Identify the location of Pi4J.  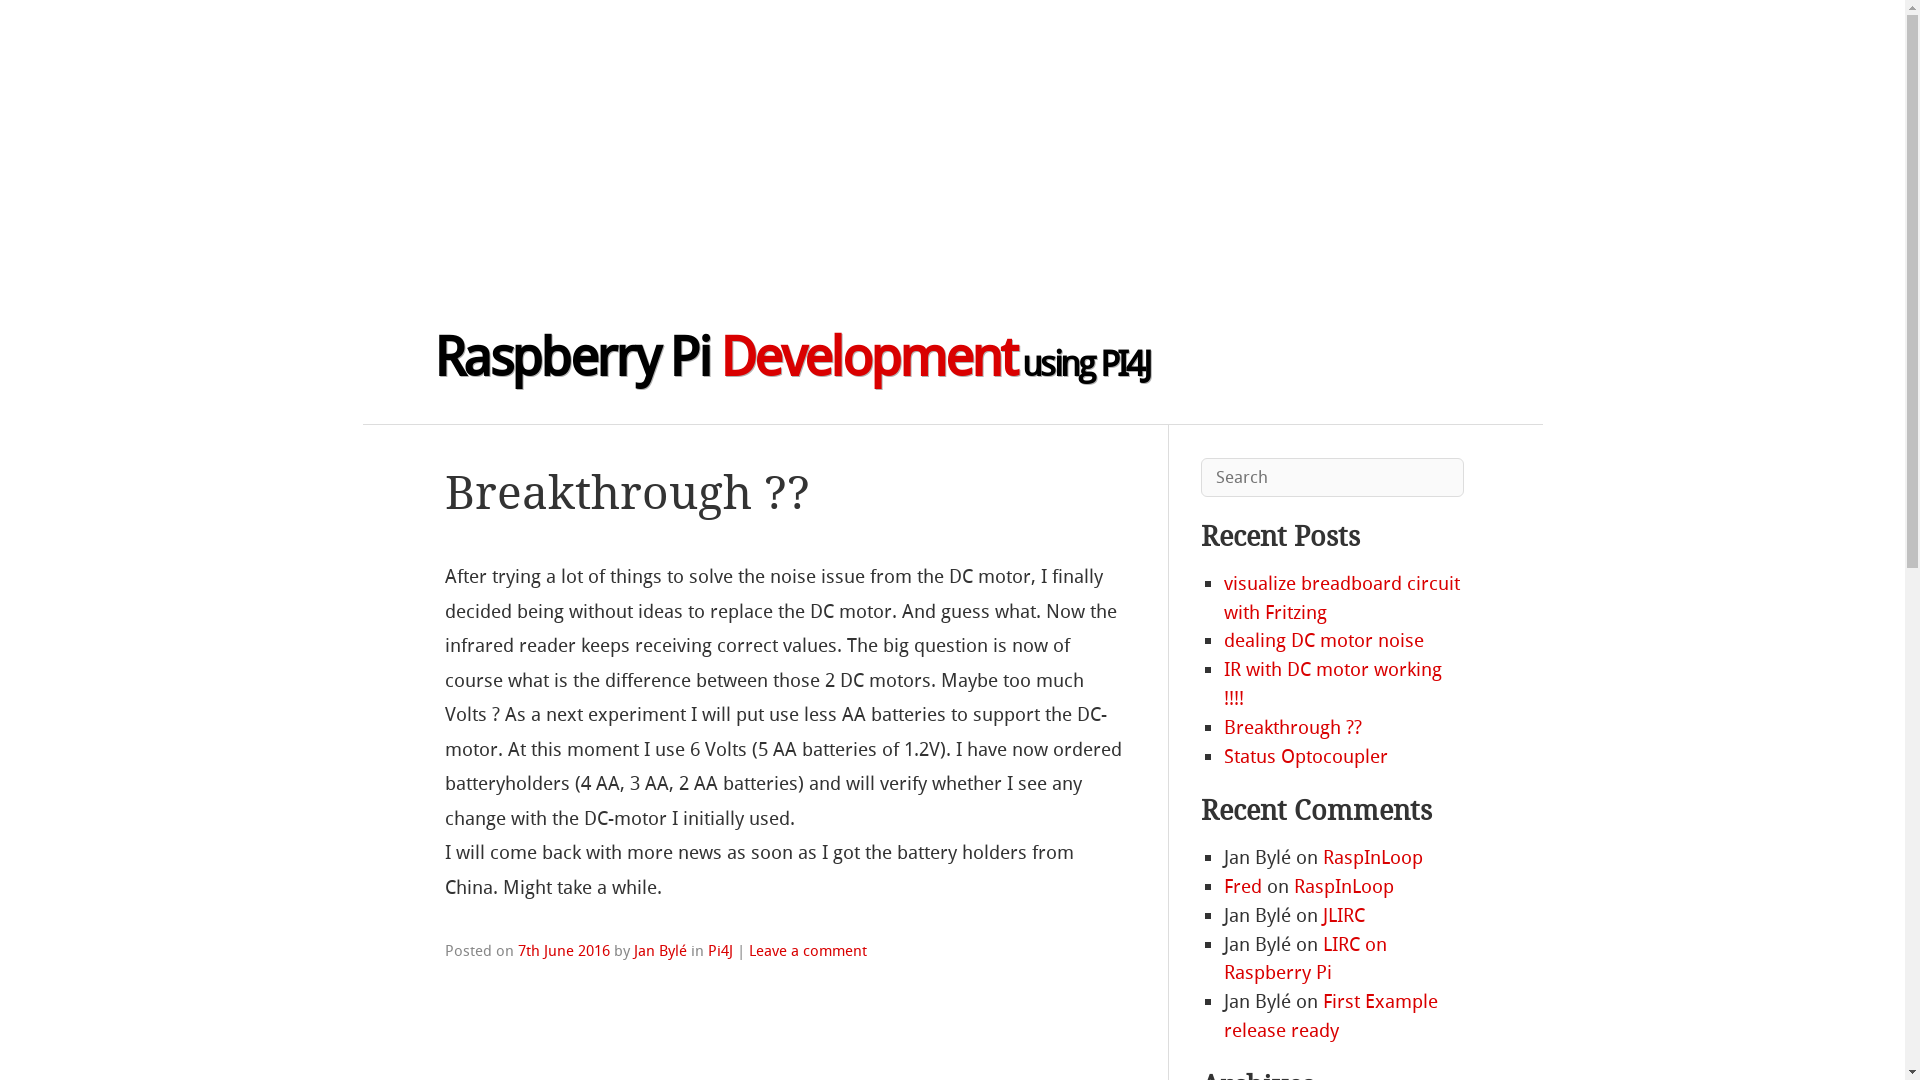
(720, 951).